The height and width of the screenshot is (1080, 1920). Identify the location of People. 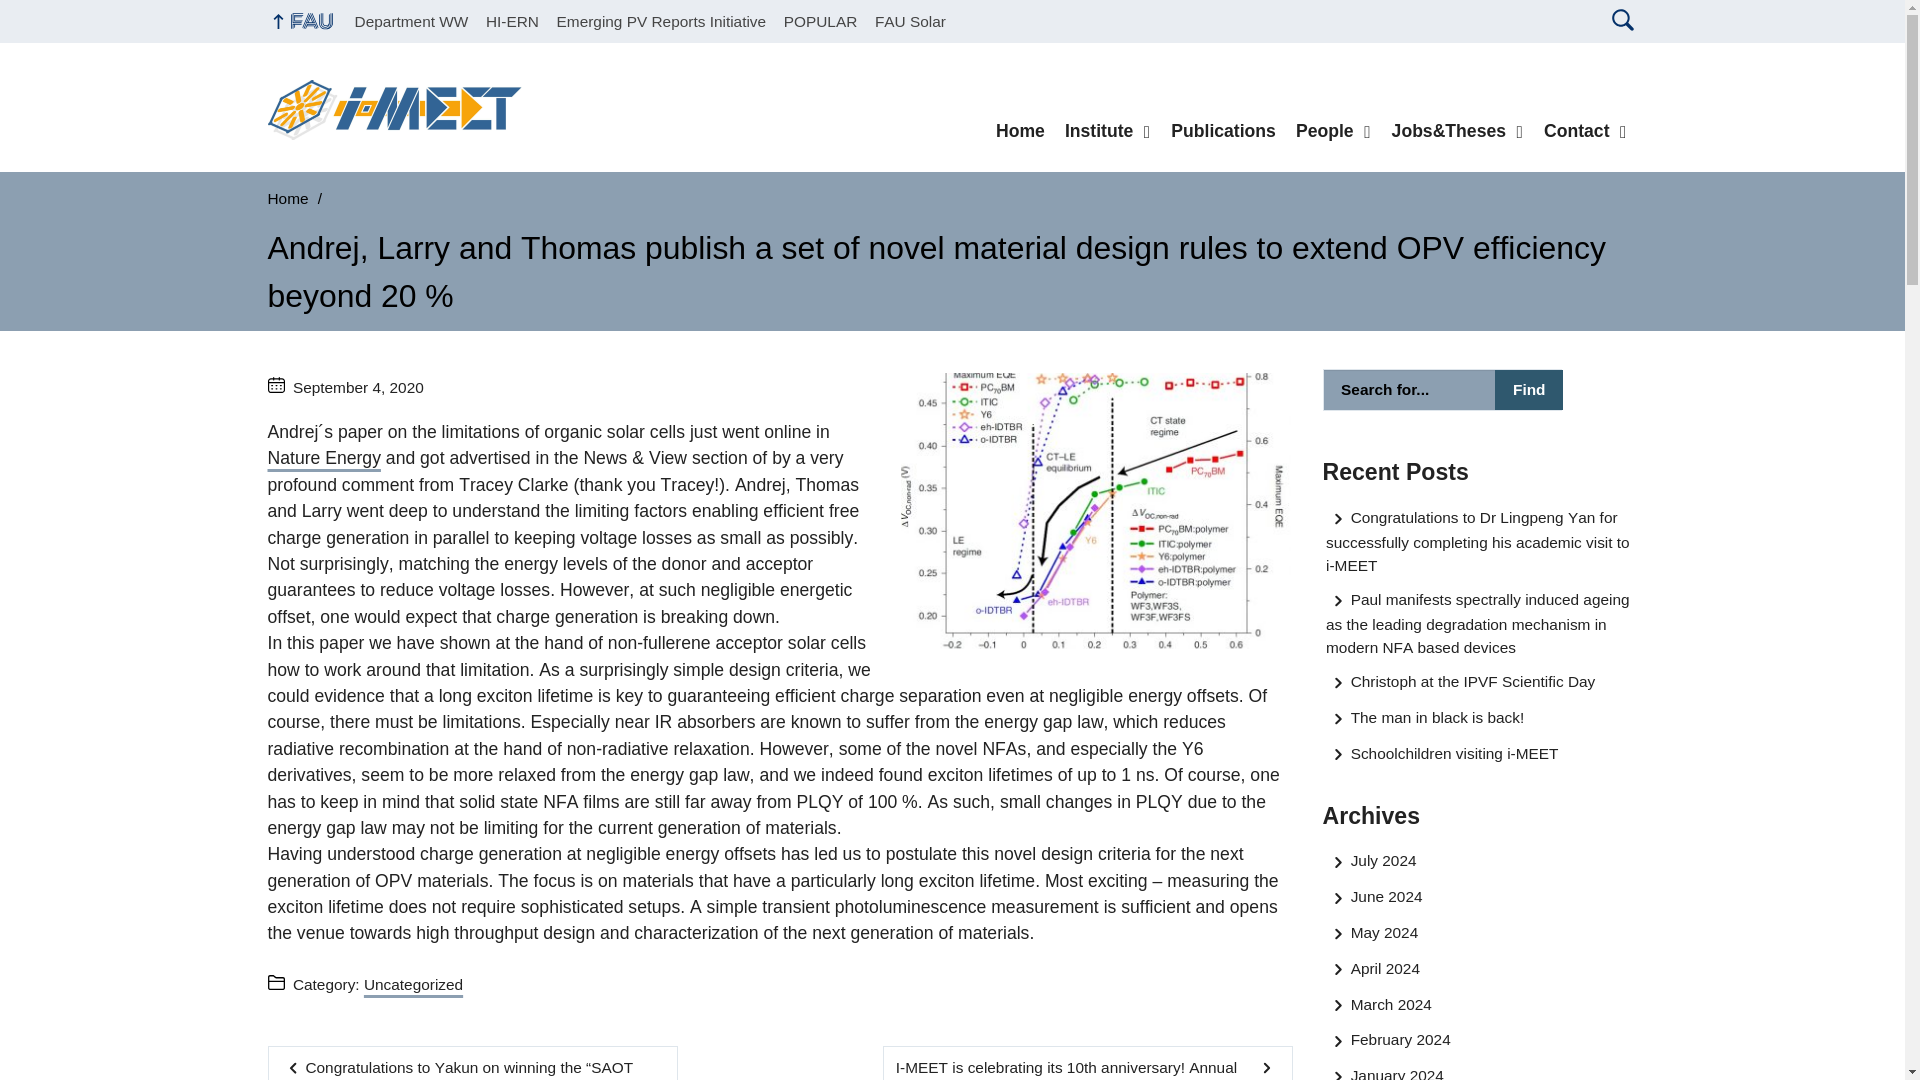
(1334, 131).